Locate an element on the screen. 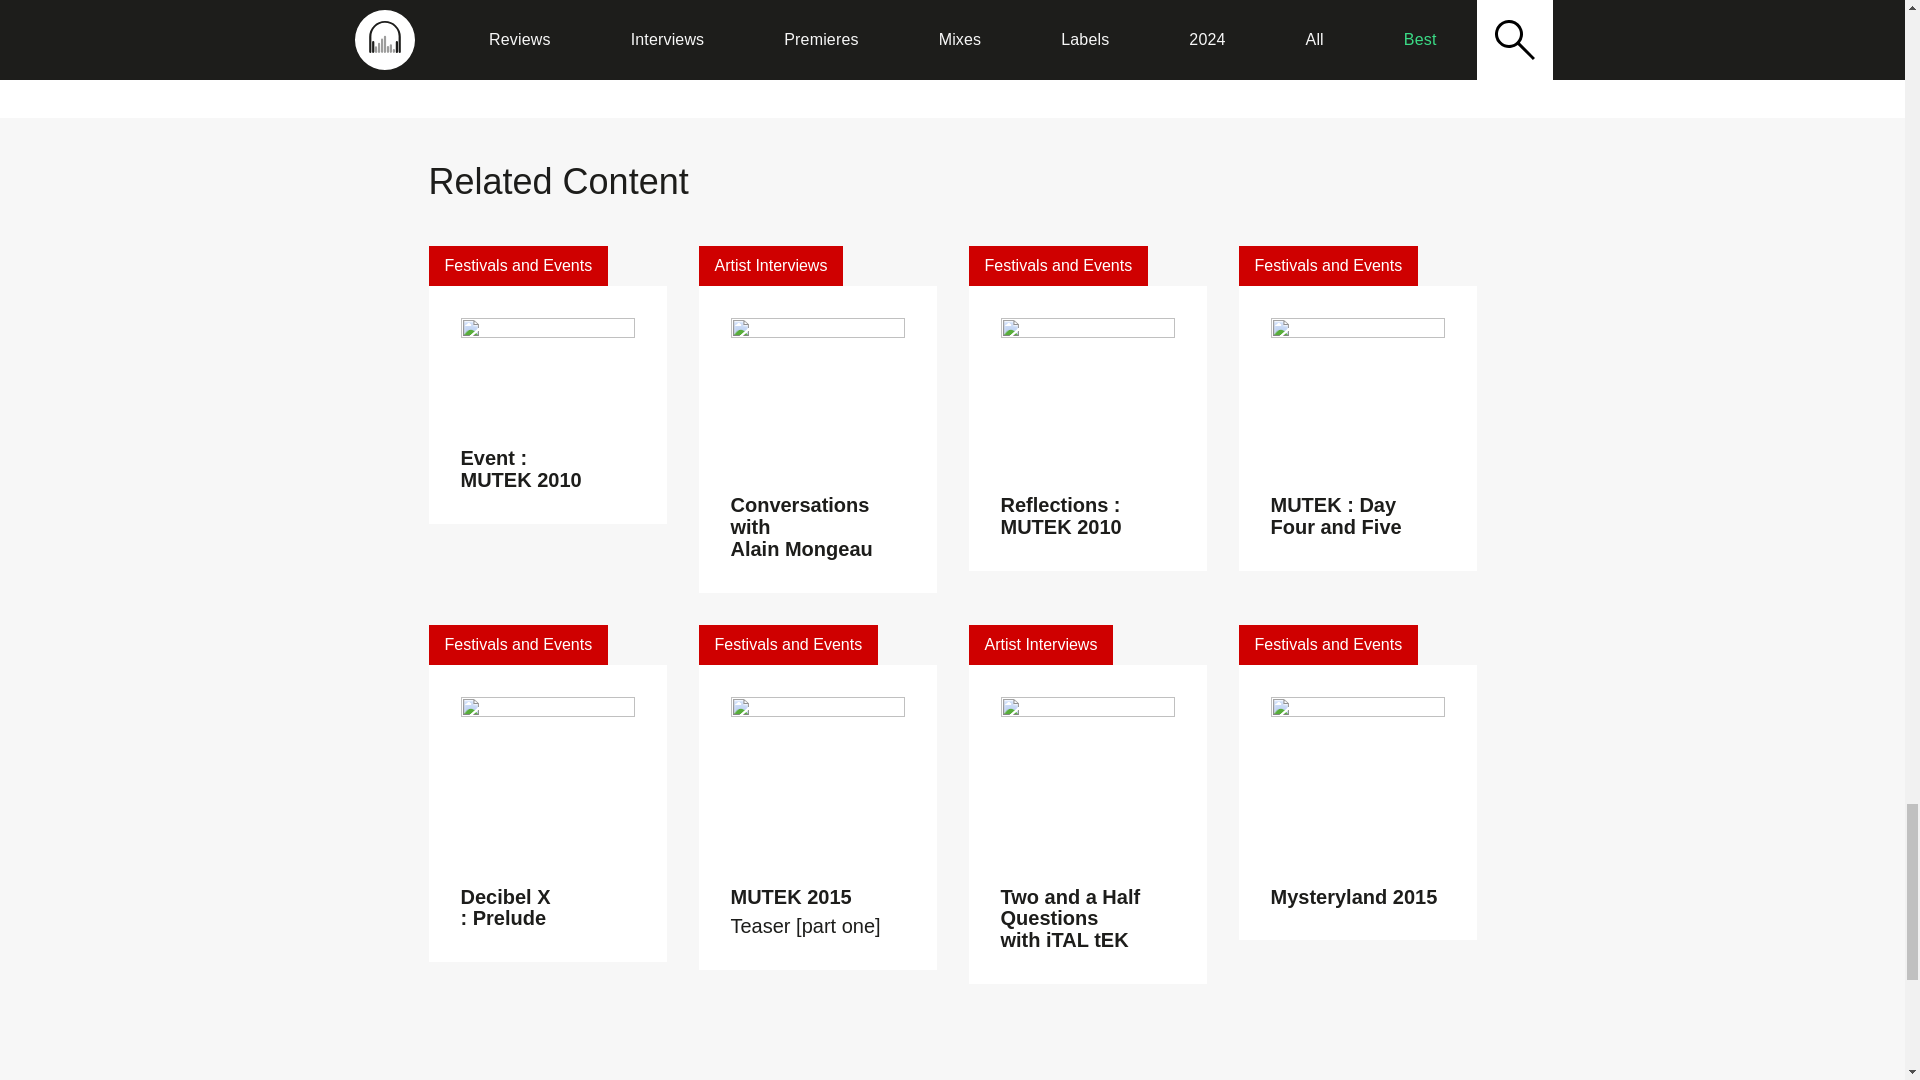  Day Four and Five is located at coordinates (997, 41).